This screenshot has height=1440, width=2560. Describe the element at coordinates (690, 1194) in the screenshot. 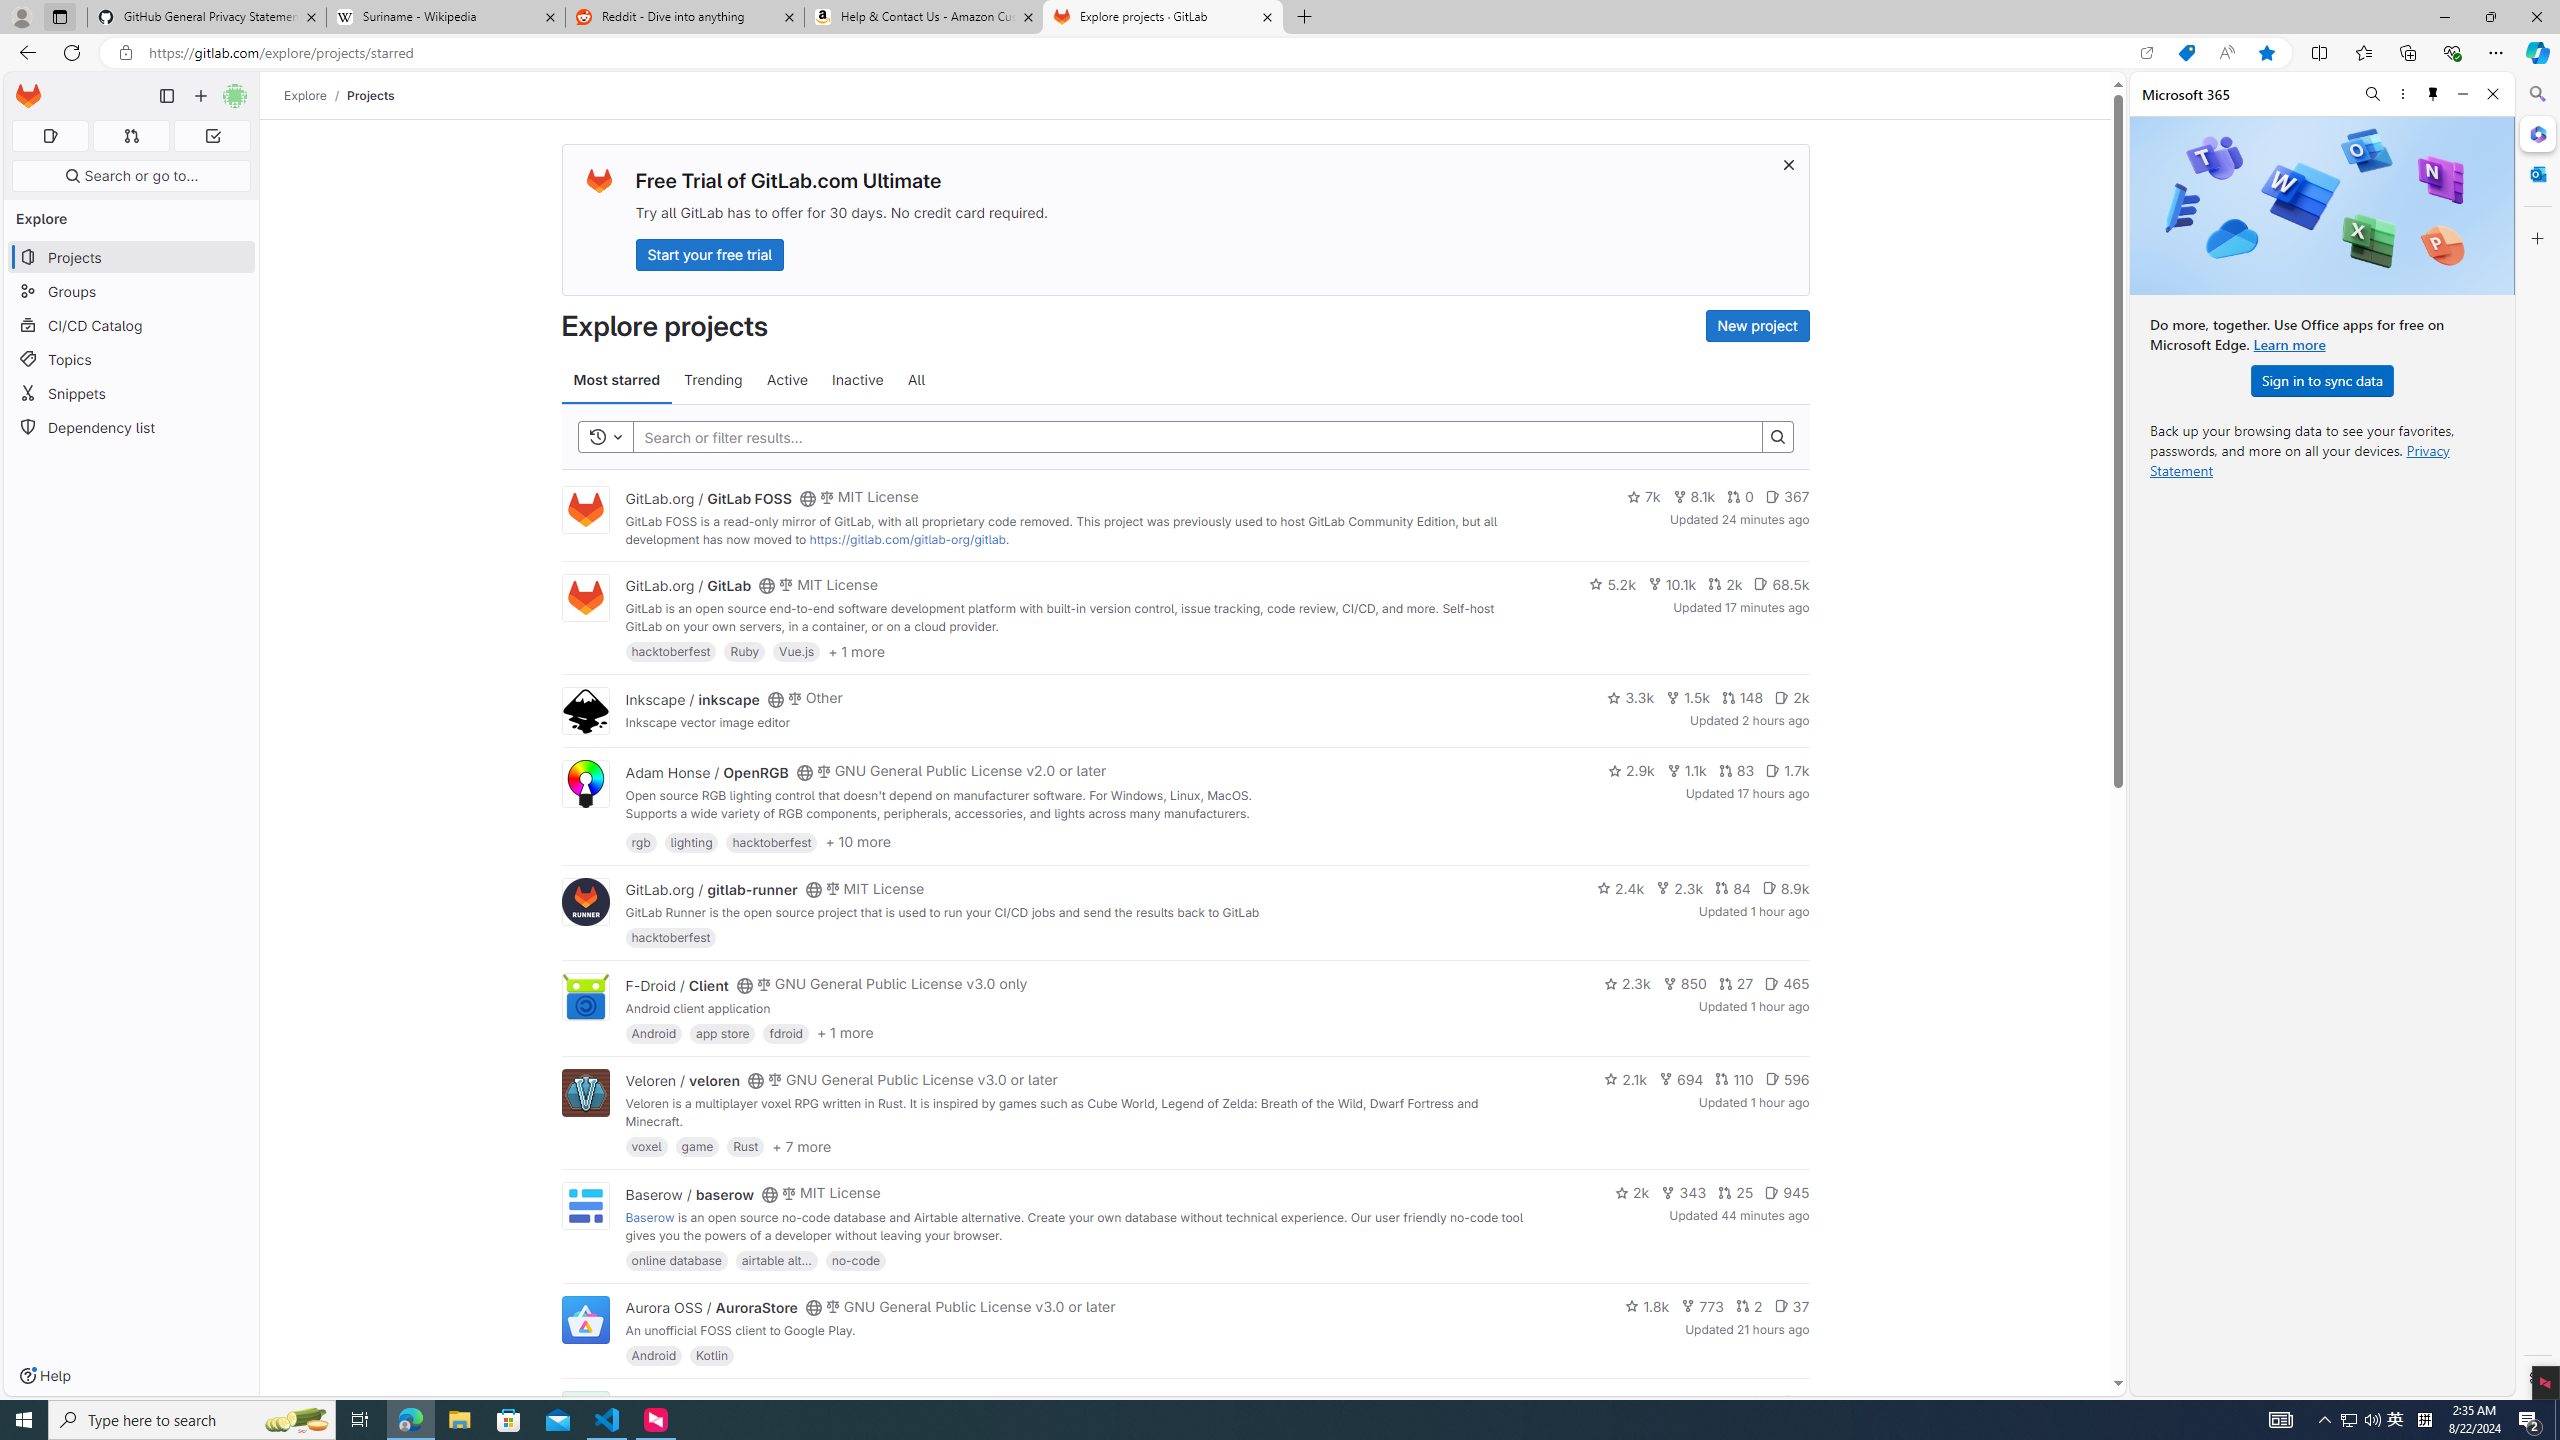

I see `Baserow / baserow` at that location.